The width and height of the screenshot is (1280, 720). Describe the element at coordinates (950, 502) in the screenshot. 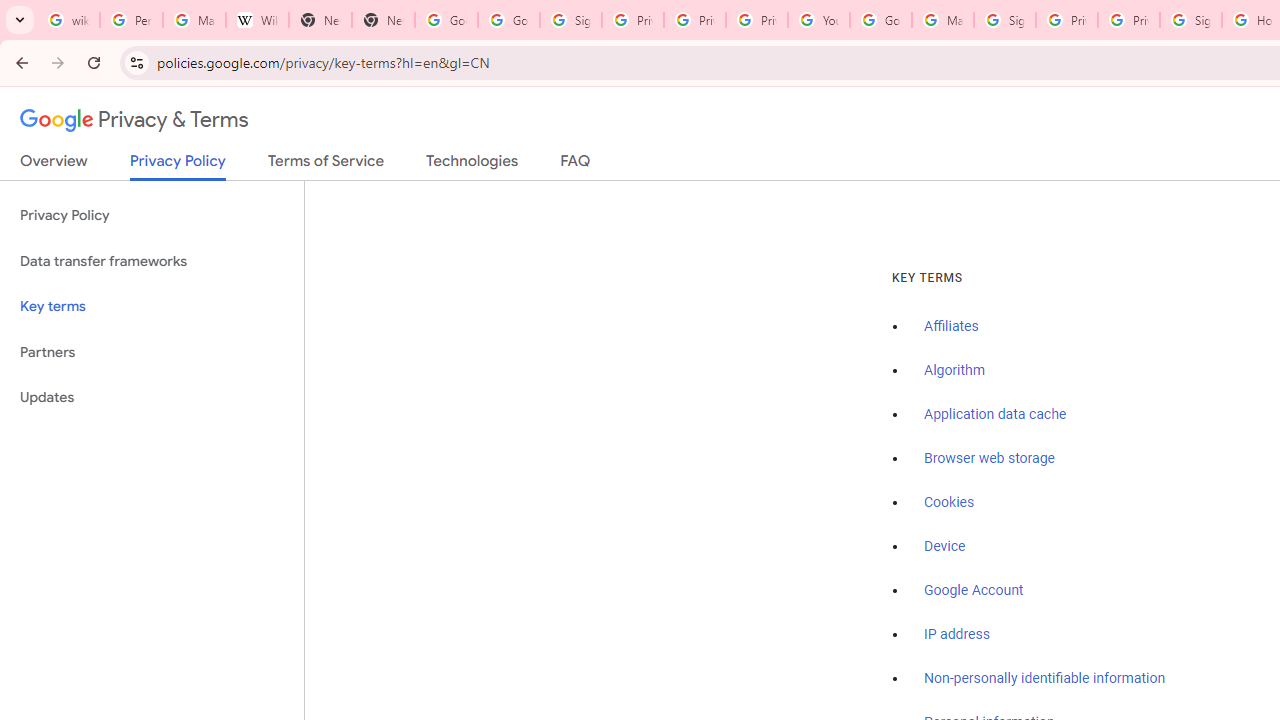

I see `Cookies` at that location.